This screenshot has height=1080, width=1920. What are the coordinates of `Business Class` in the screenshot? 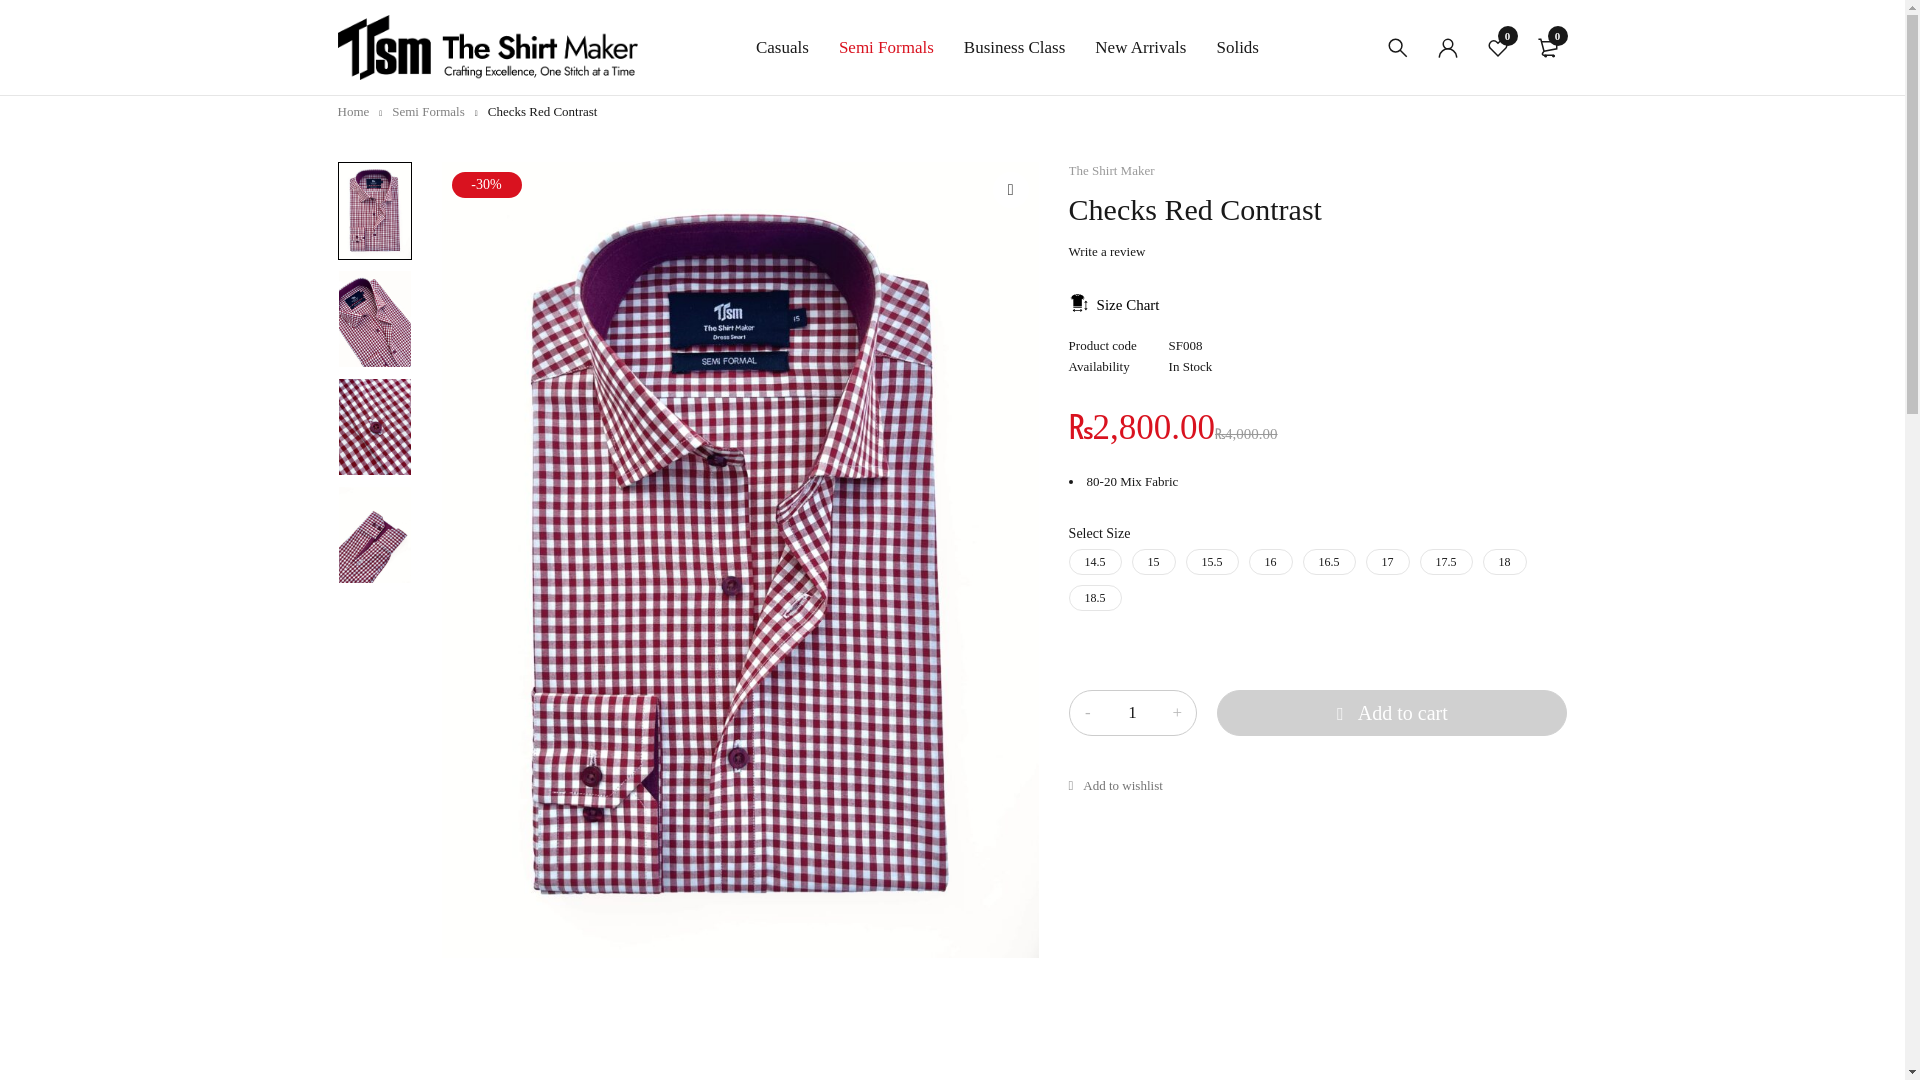 It's located at (1014, 47).